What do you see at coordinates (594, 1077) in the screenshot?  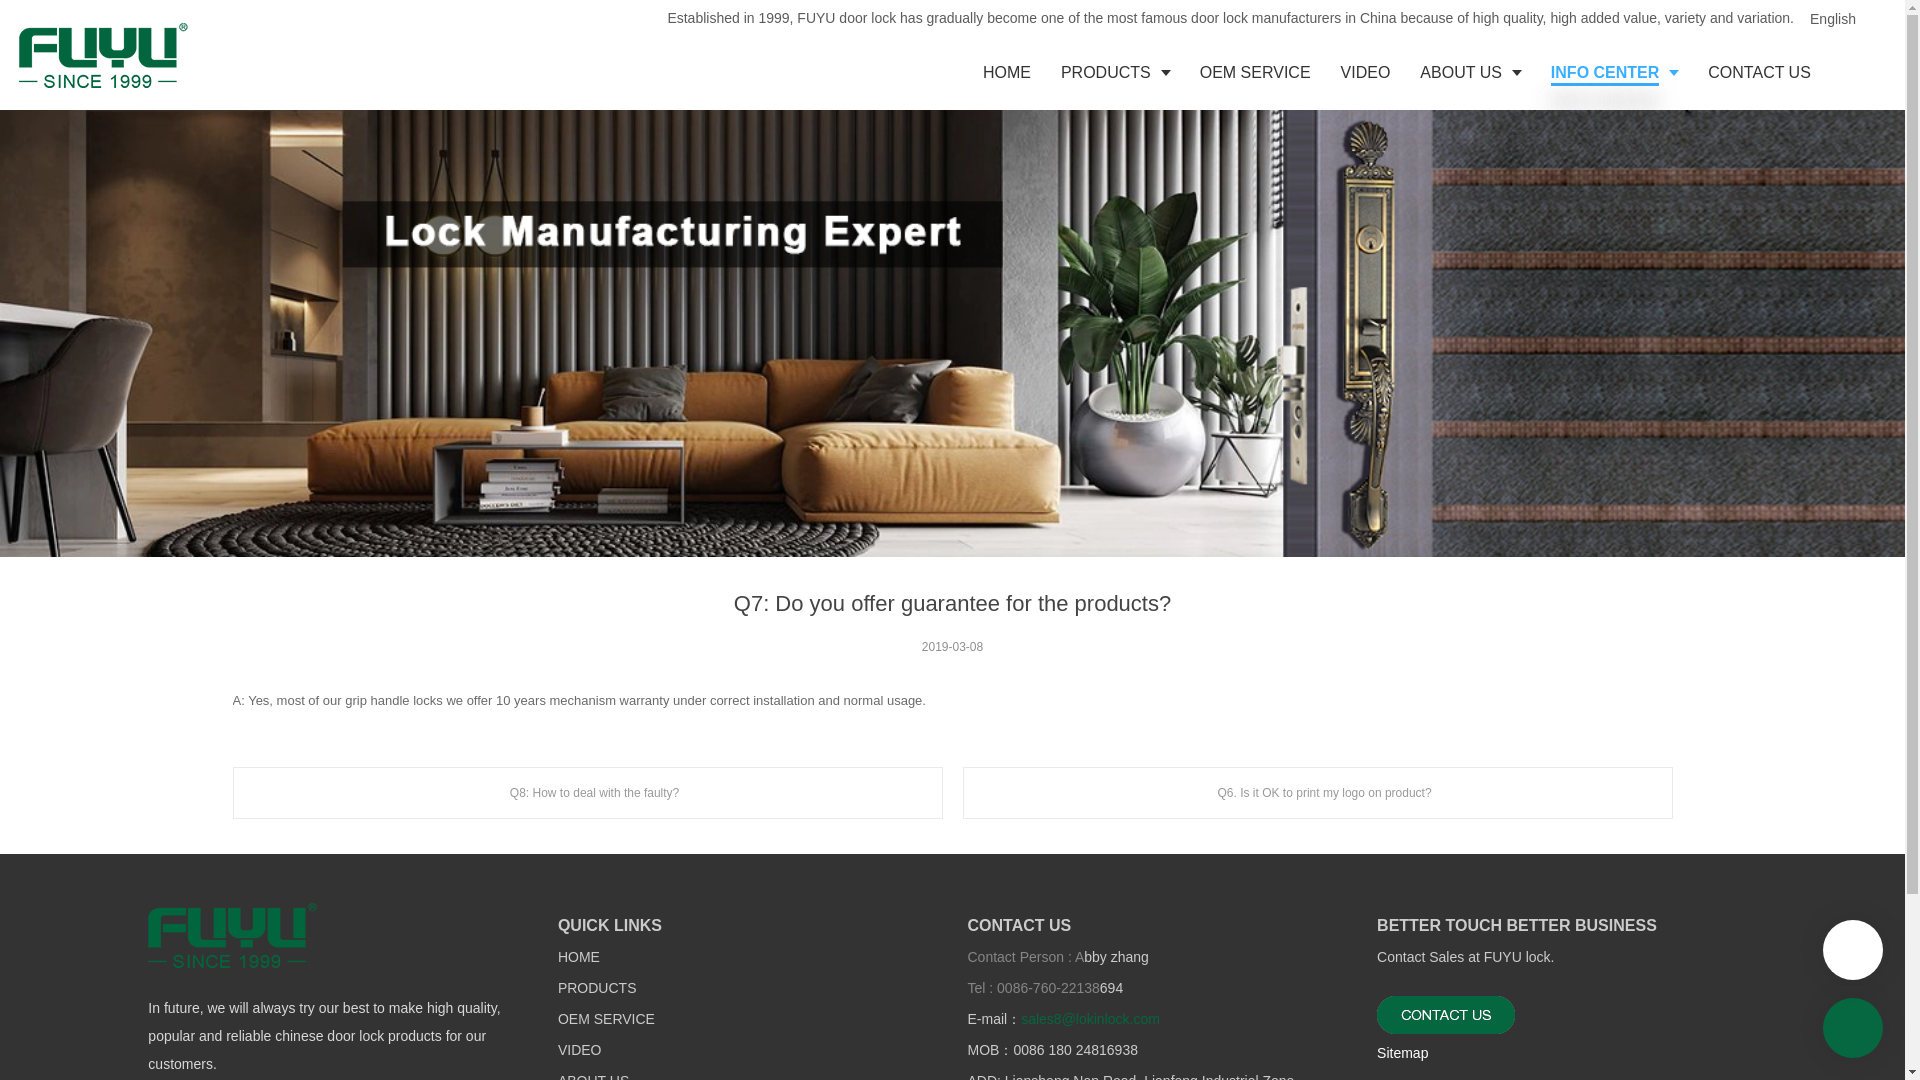 I see `ABOUT US` at bounding box center [594, 1077].